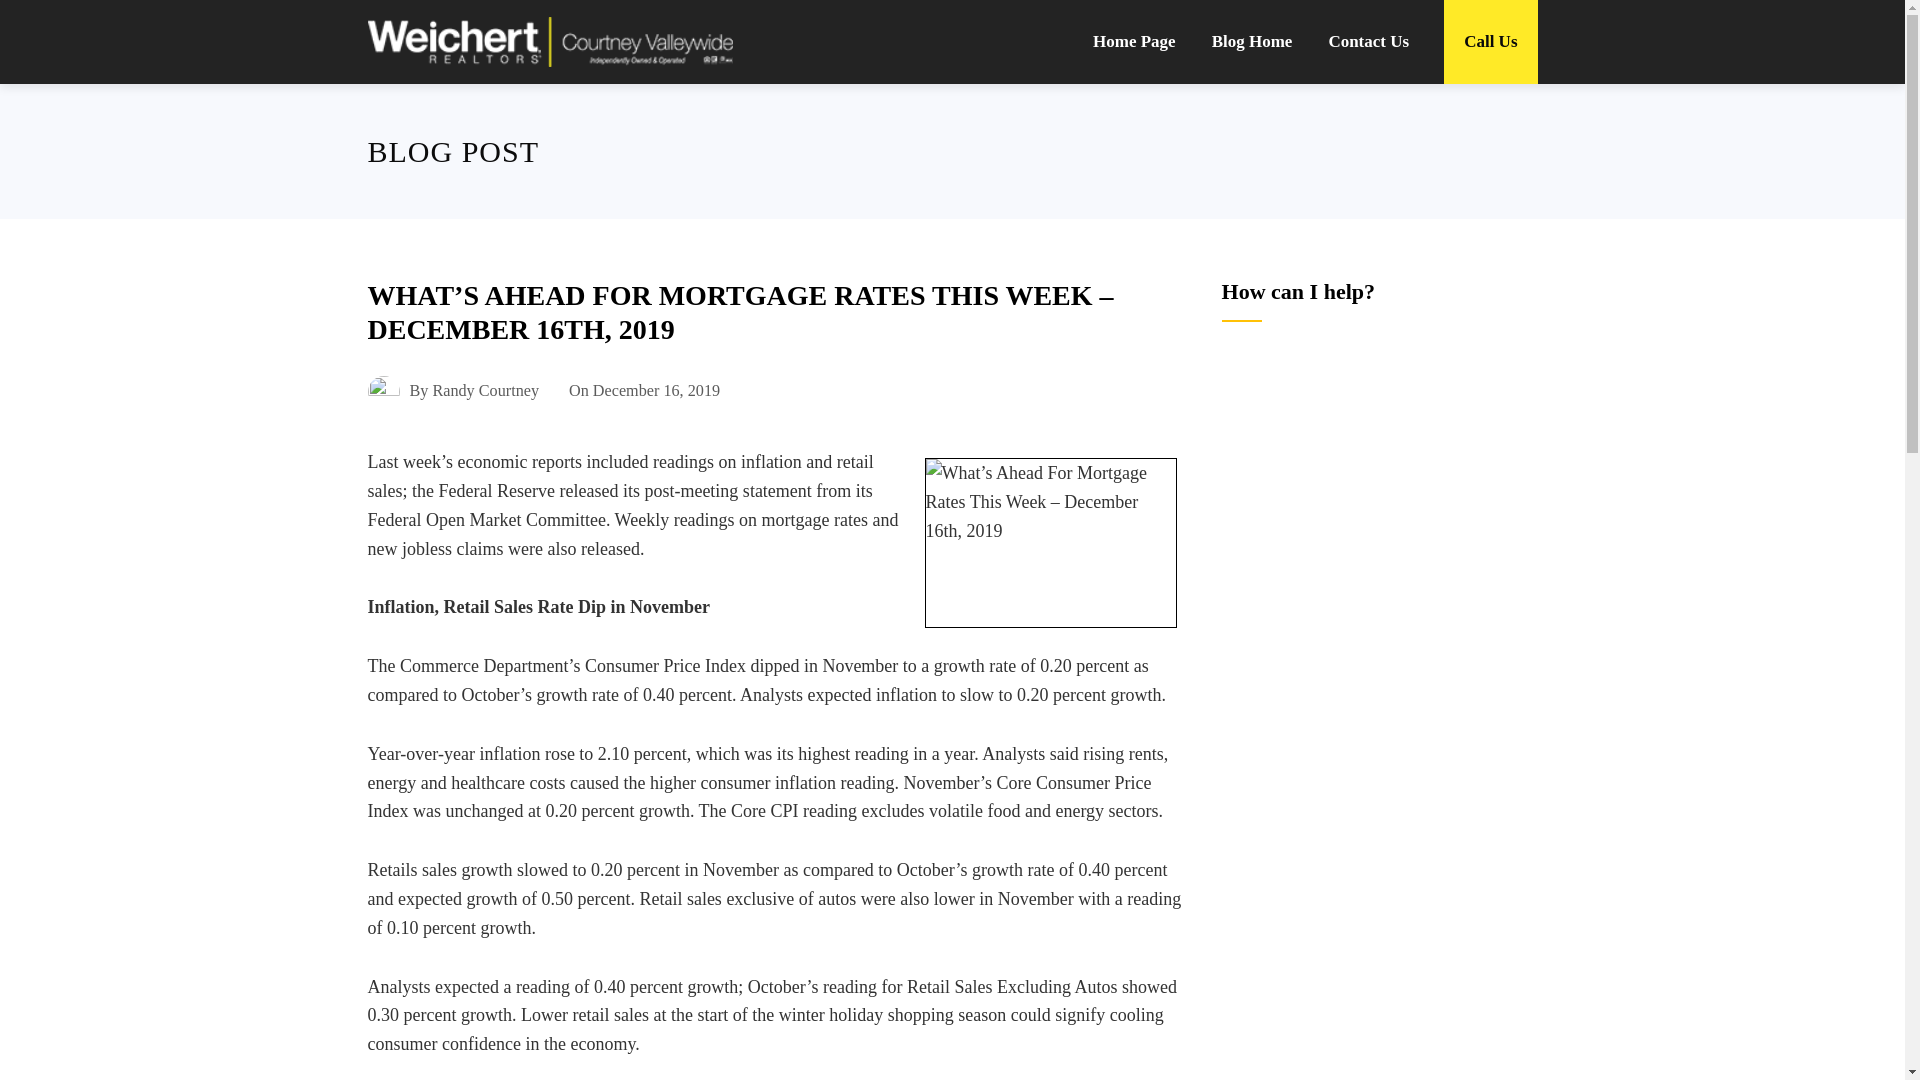 The image size is (1920, 1080). What do you see at coordinates (1252, 42) in the screenshot?
I see `Blog Home` at bounding box center [1252, 42].